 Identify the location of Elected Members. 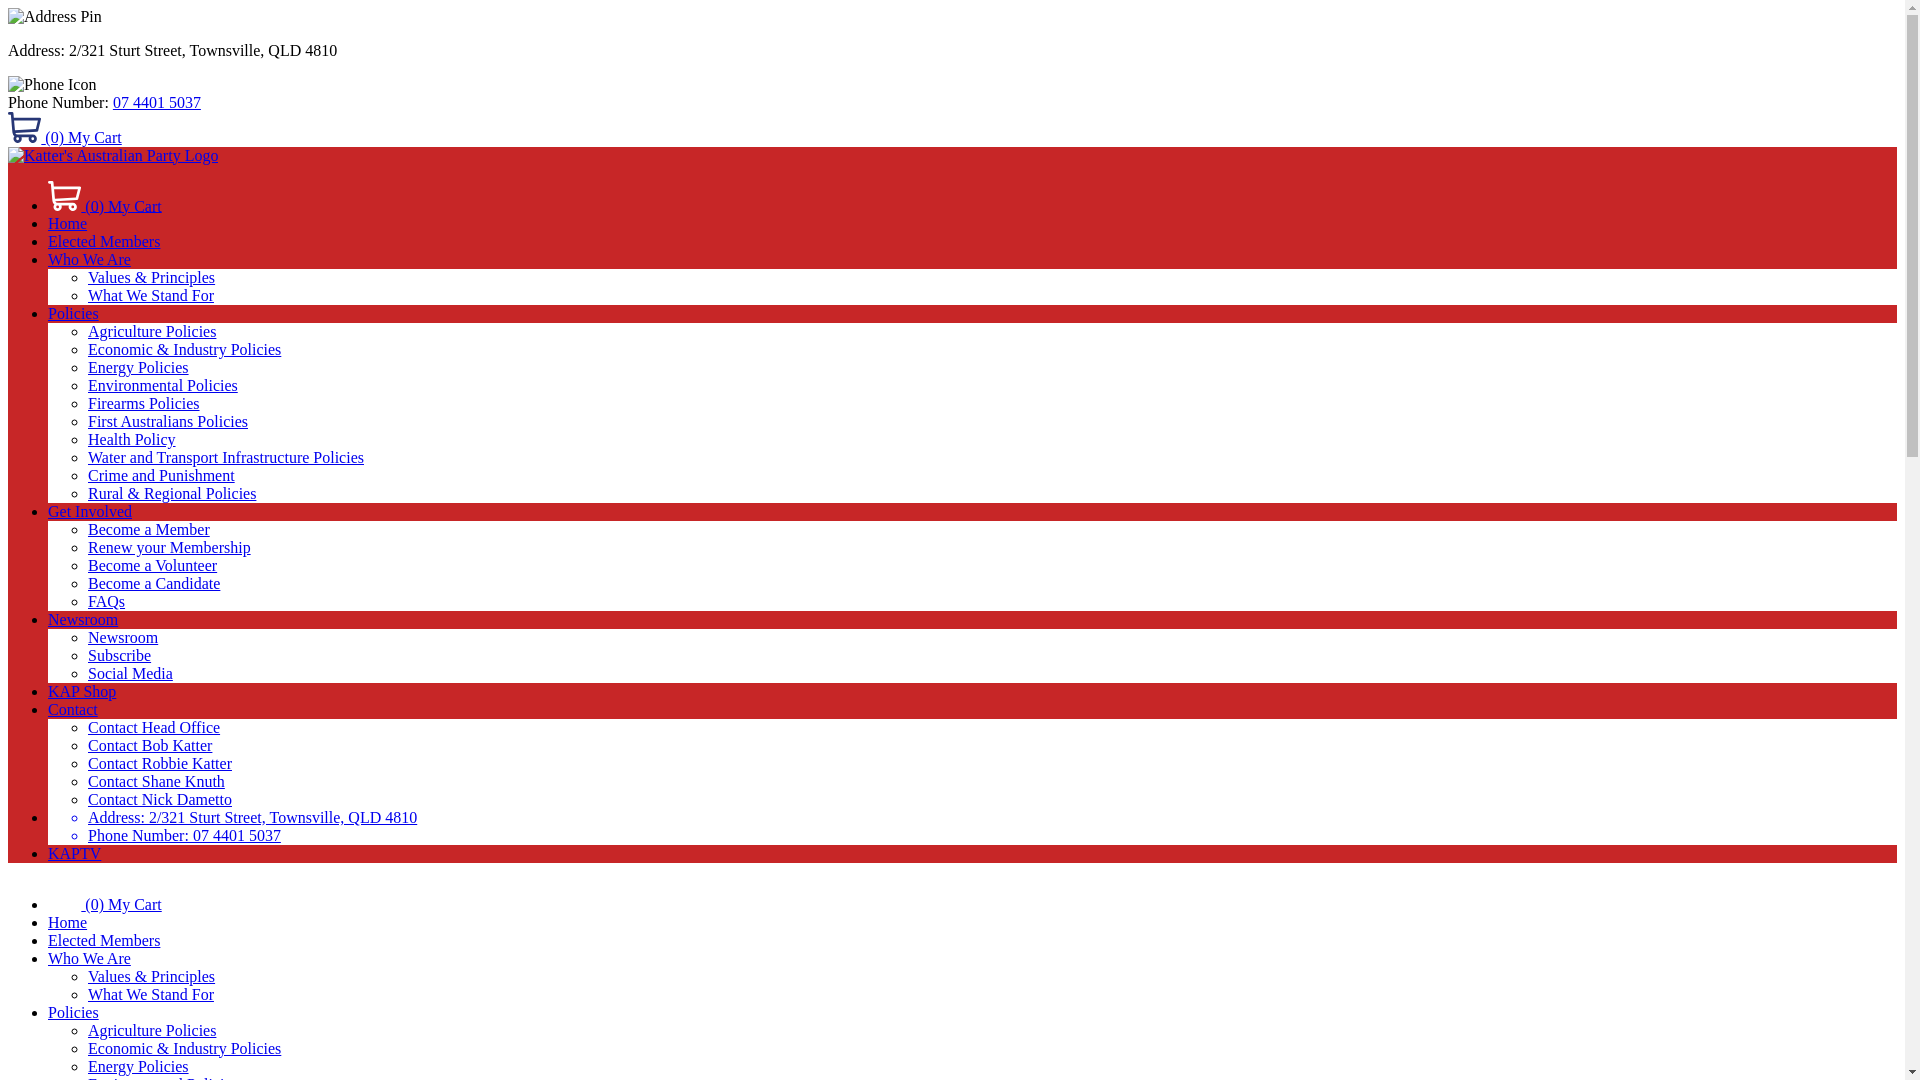
(104, 940).